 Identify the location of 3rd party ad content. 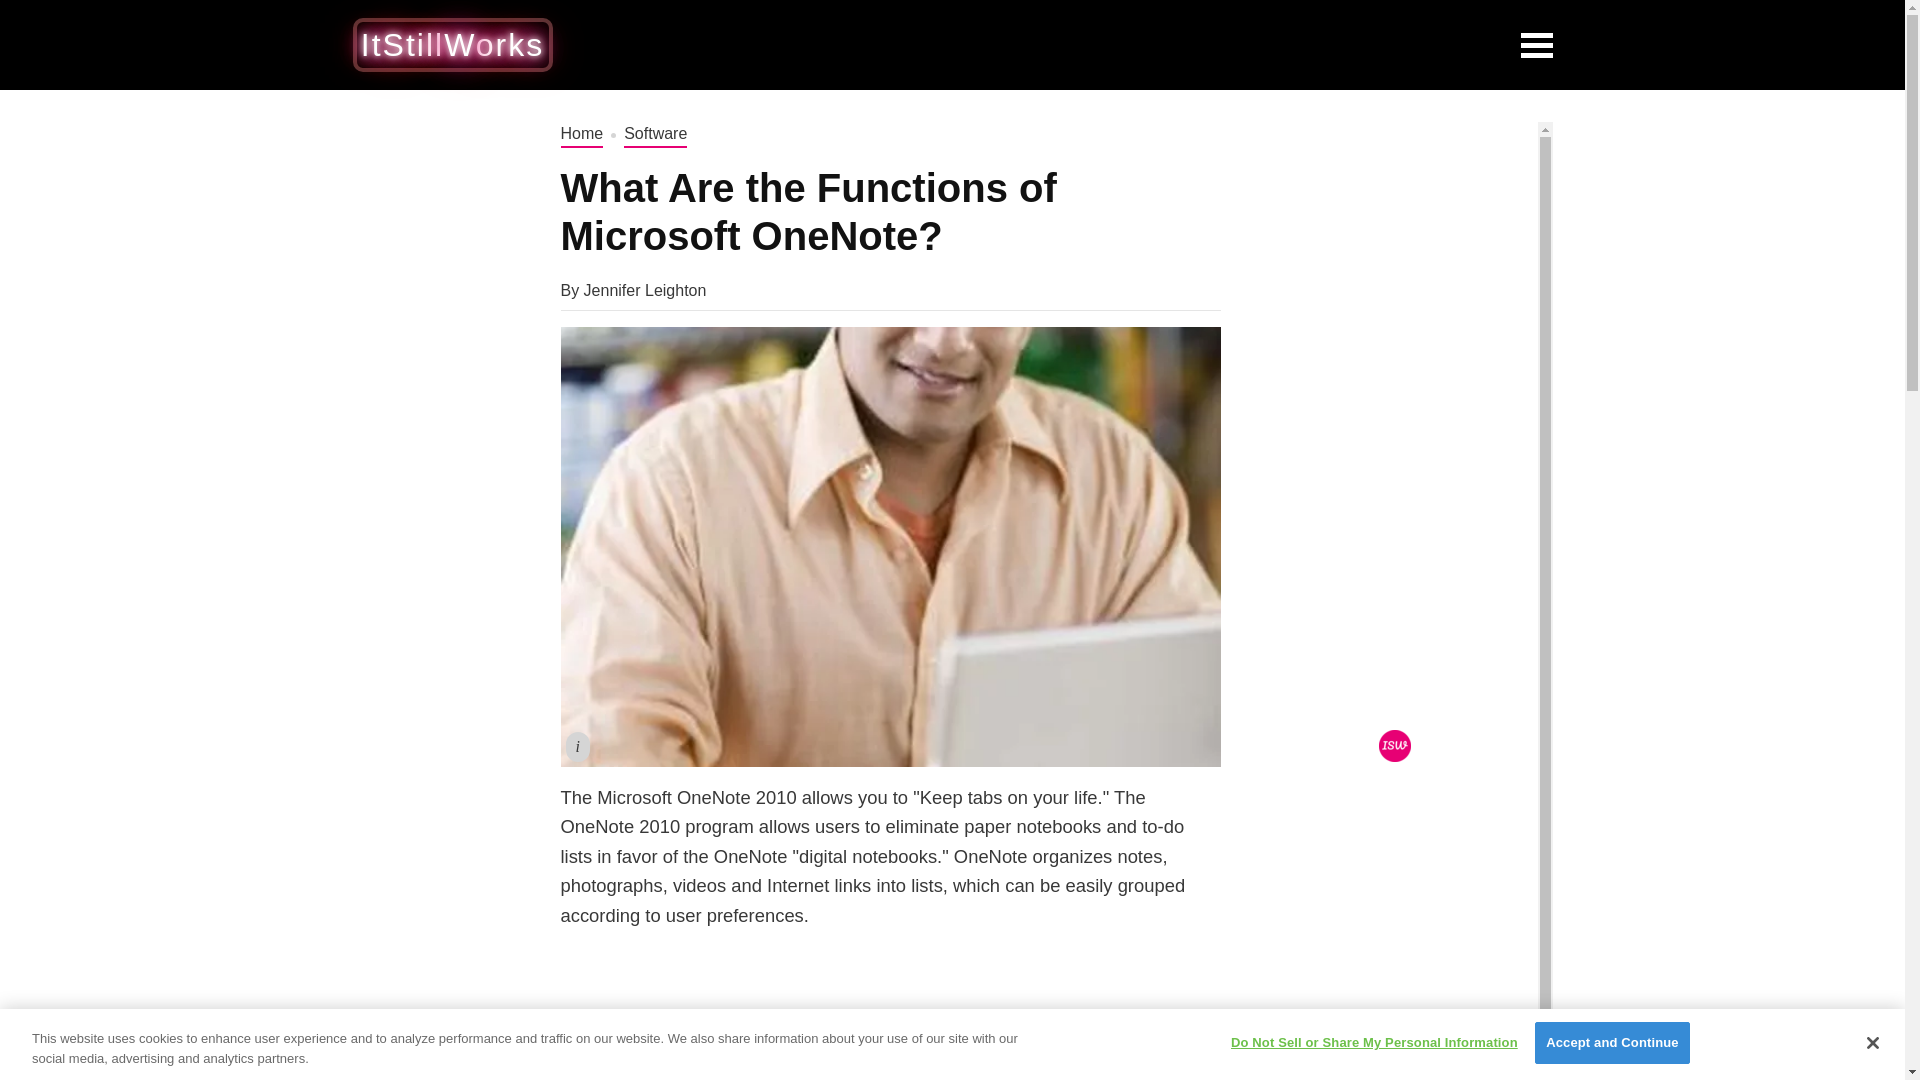
(1036, 44).